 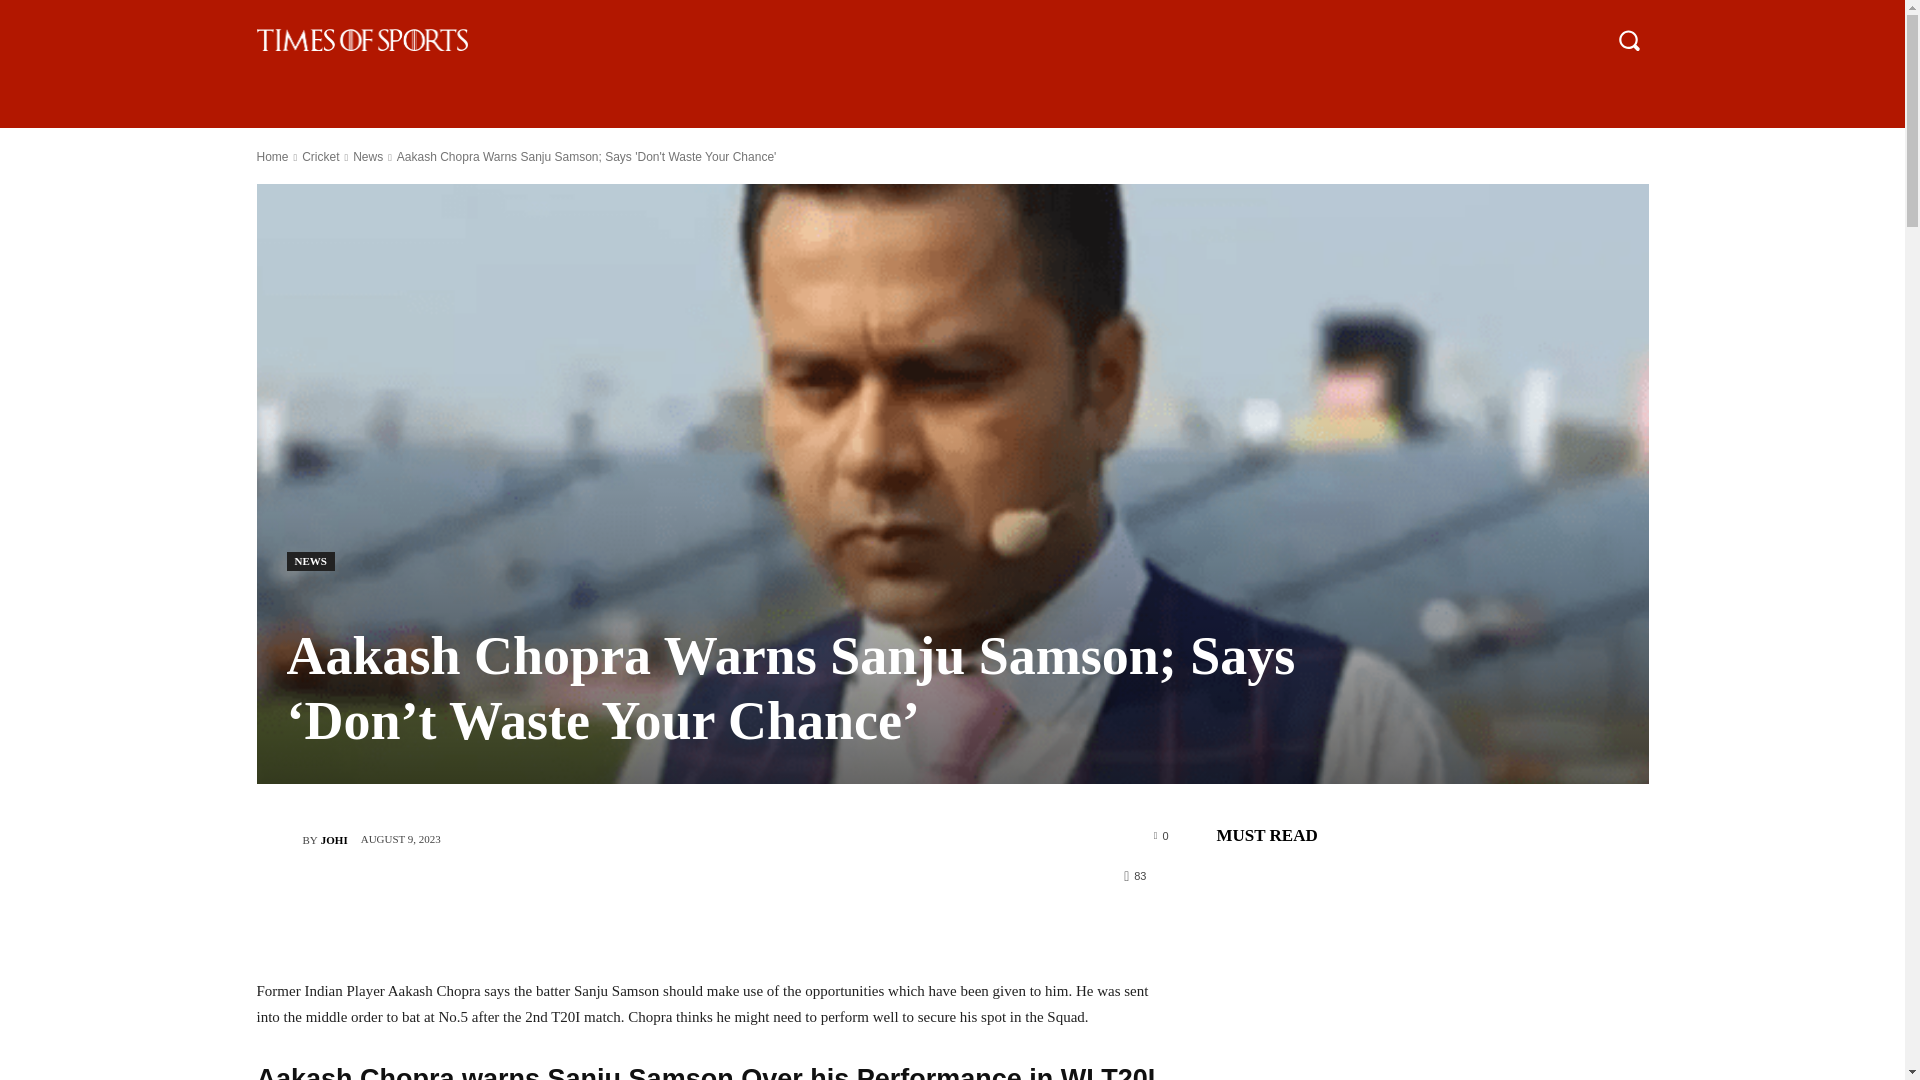 I want to click on Johi, so click(x=278, y=839).